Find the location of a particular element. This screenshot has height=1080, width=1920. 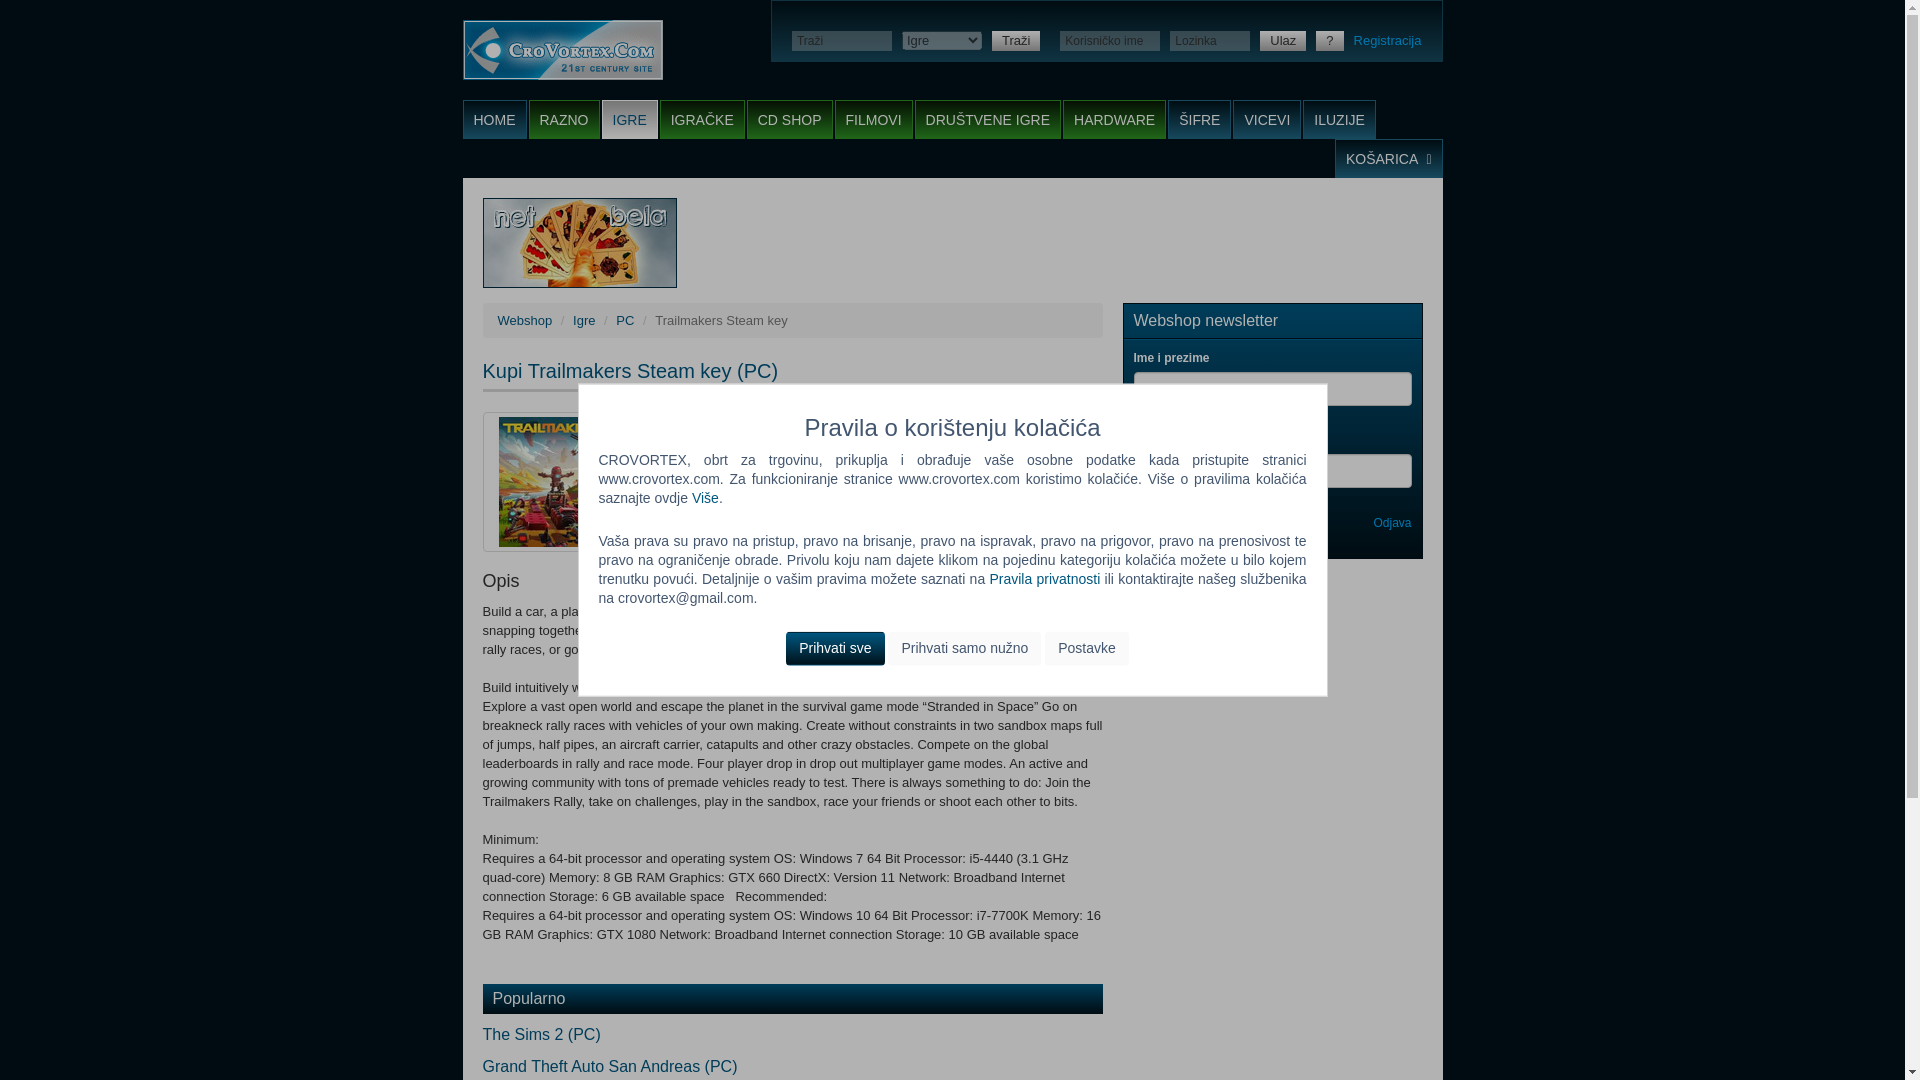

HOME is located at coordinates (494, 120).